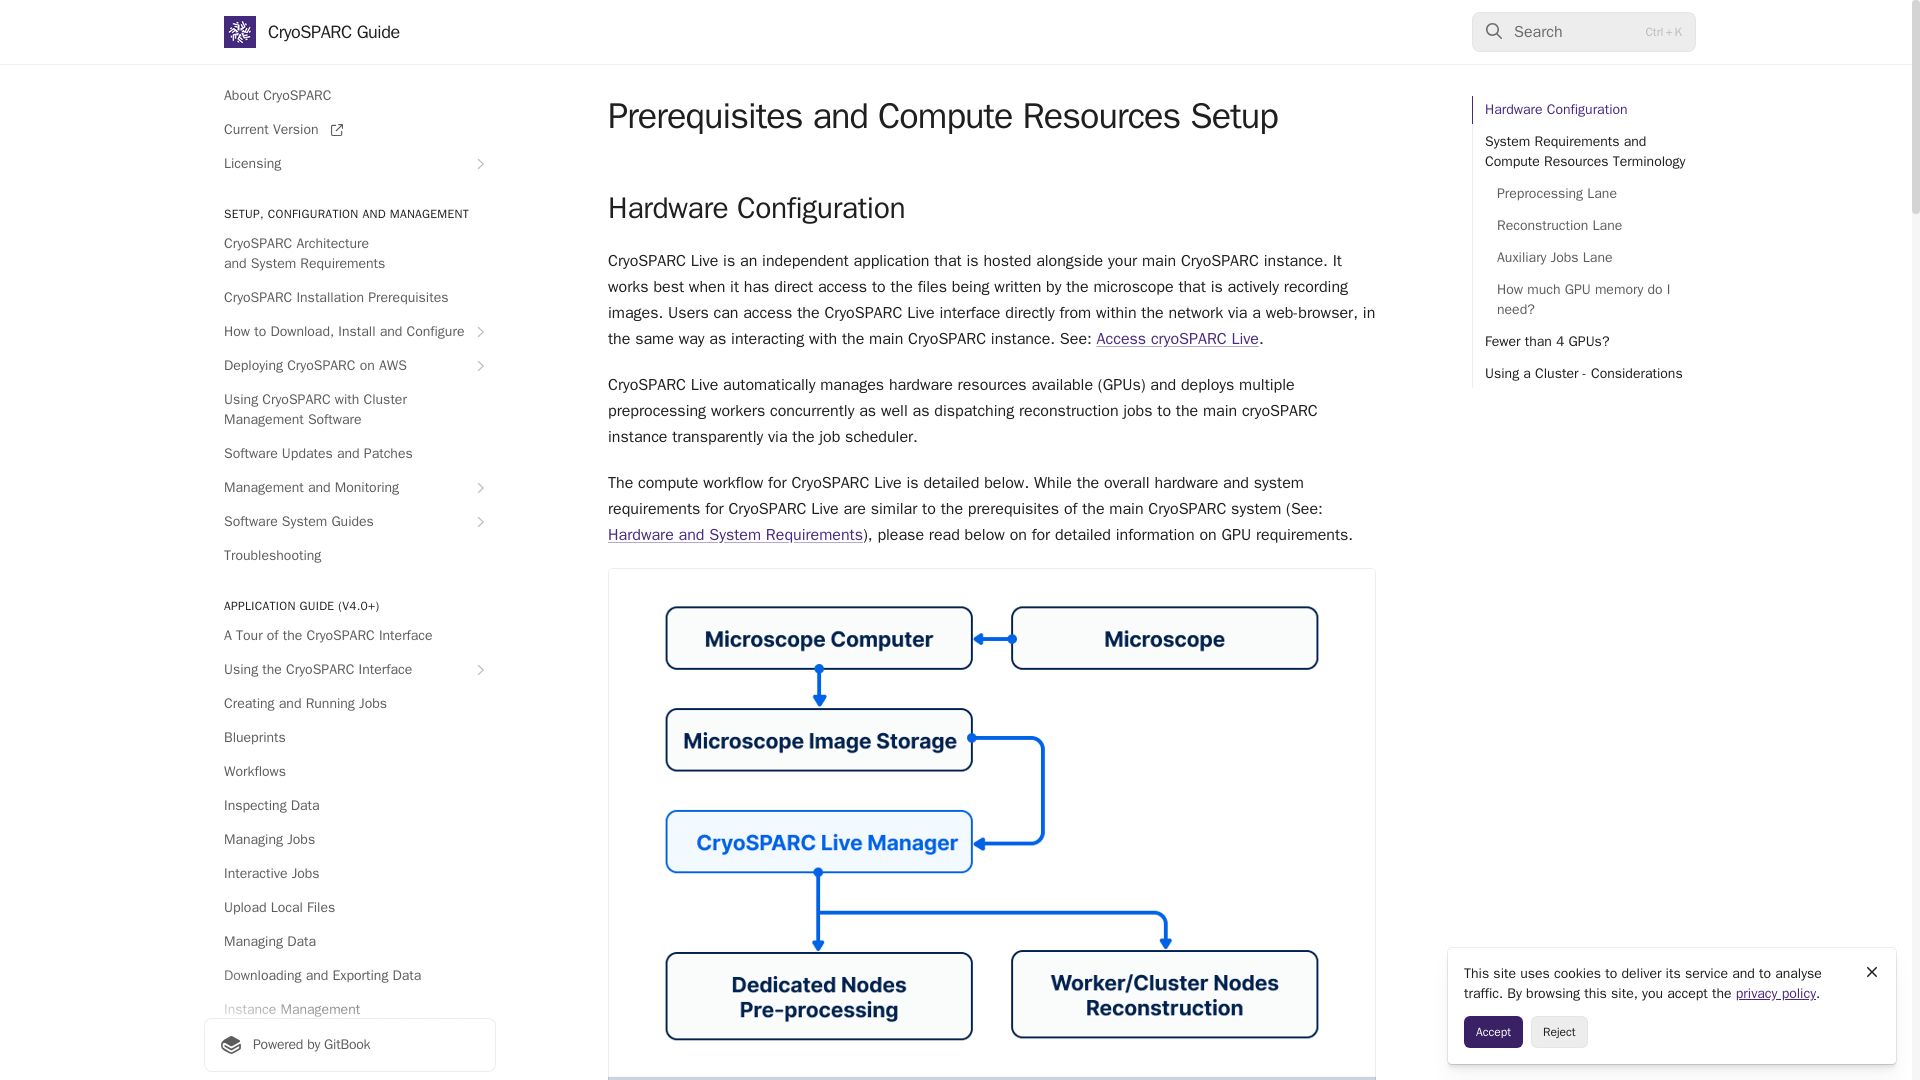  What do you see at coordinates (349, 366) in the screenshot?
I see `Deploying CryoSPARC on AWS` at bounding box center [349, 366].